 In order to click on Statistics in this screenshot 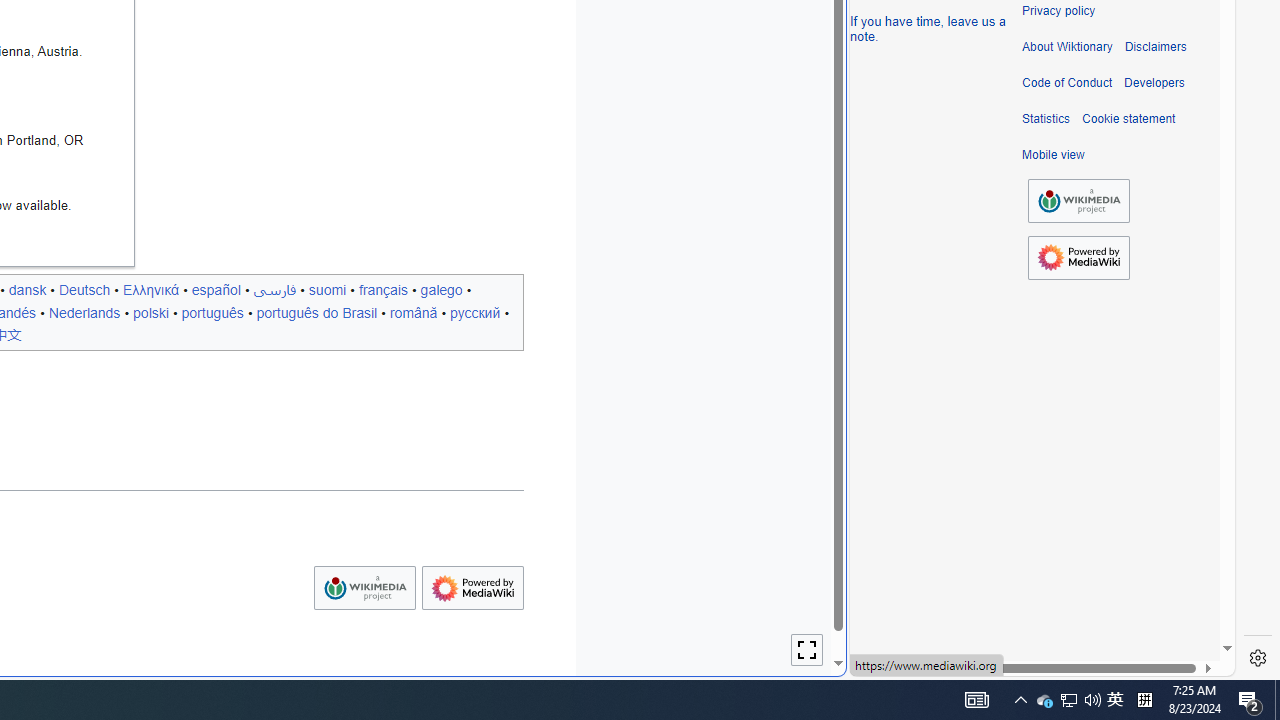, I will do `click(1046, 119)`.